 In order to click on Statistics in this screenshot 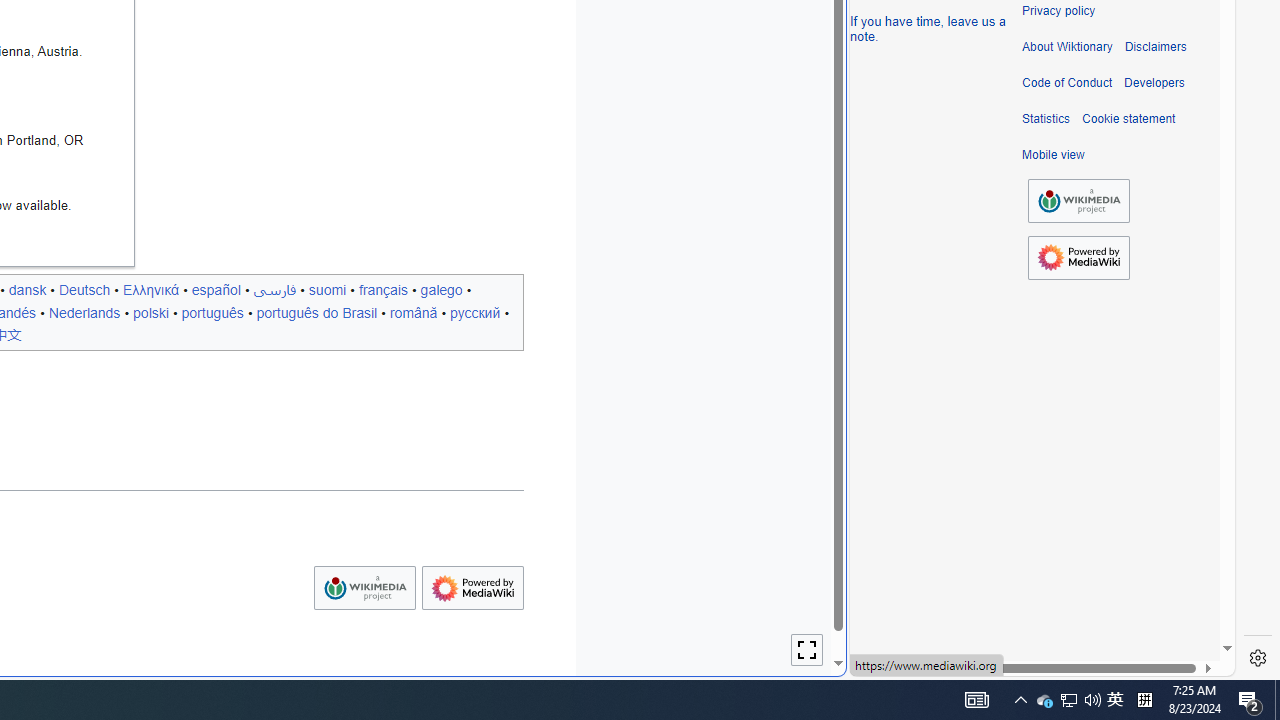, I will do `click(1046, 119)`.